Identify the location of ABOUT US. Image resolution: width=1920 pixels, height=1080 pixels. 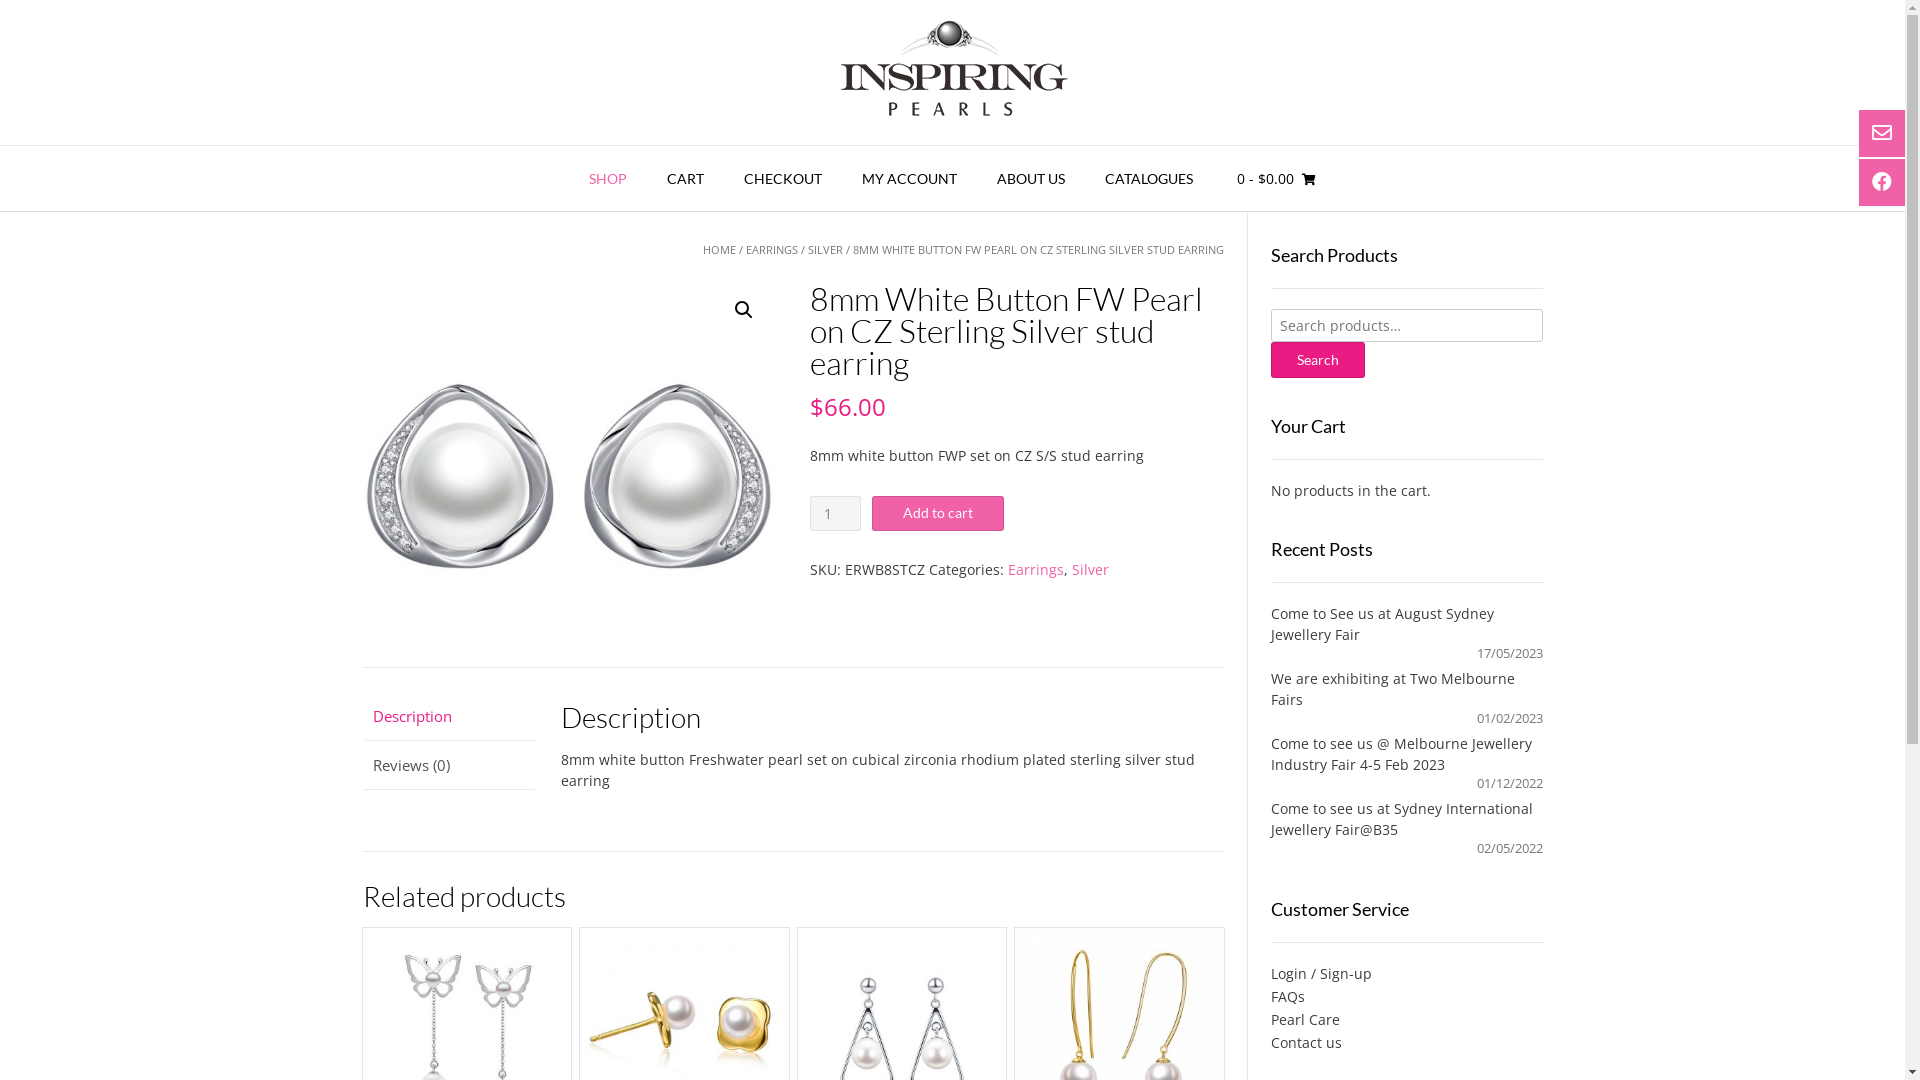
(1031, 179).